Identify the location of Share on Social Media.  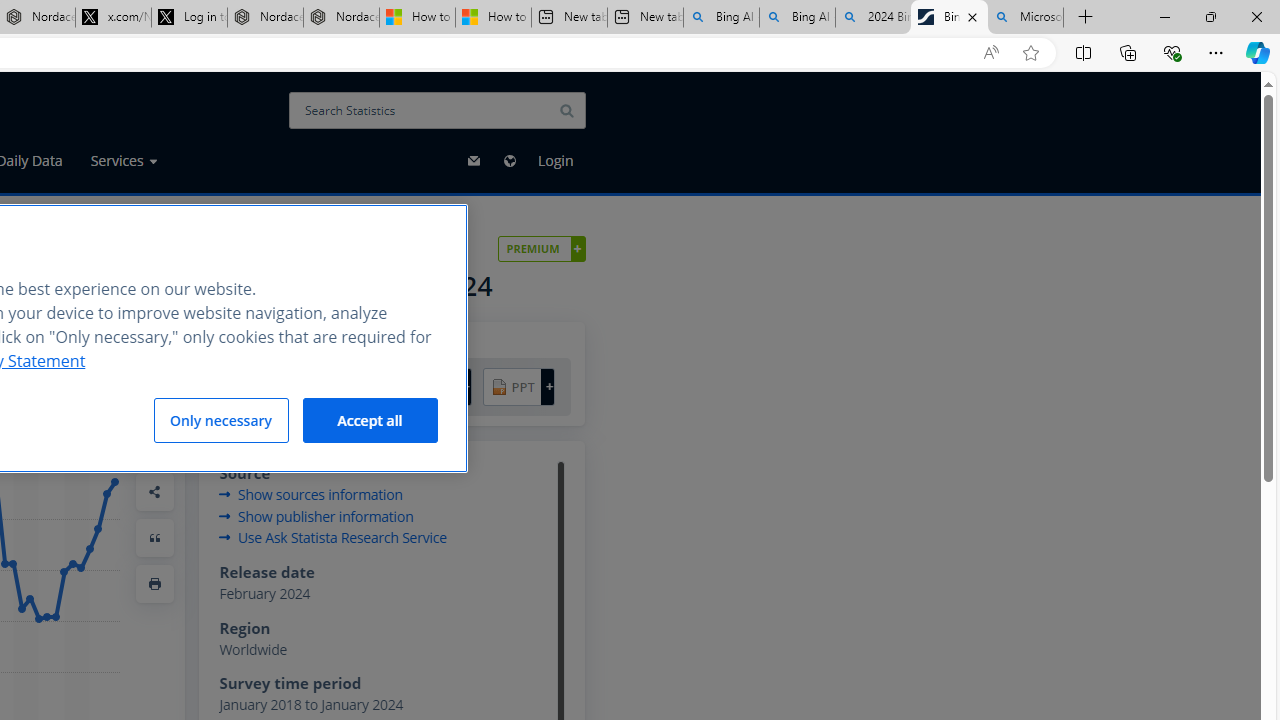
(155, 492).